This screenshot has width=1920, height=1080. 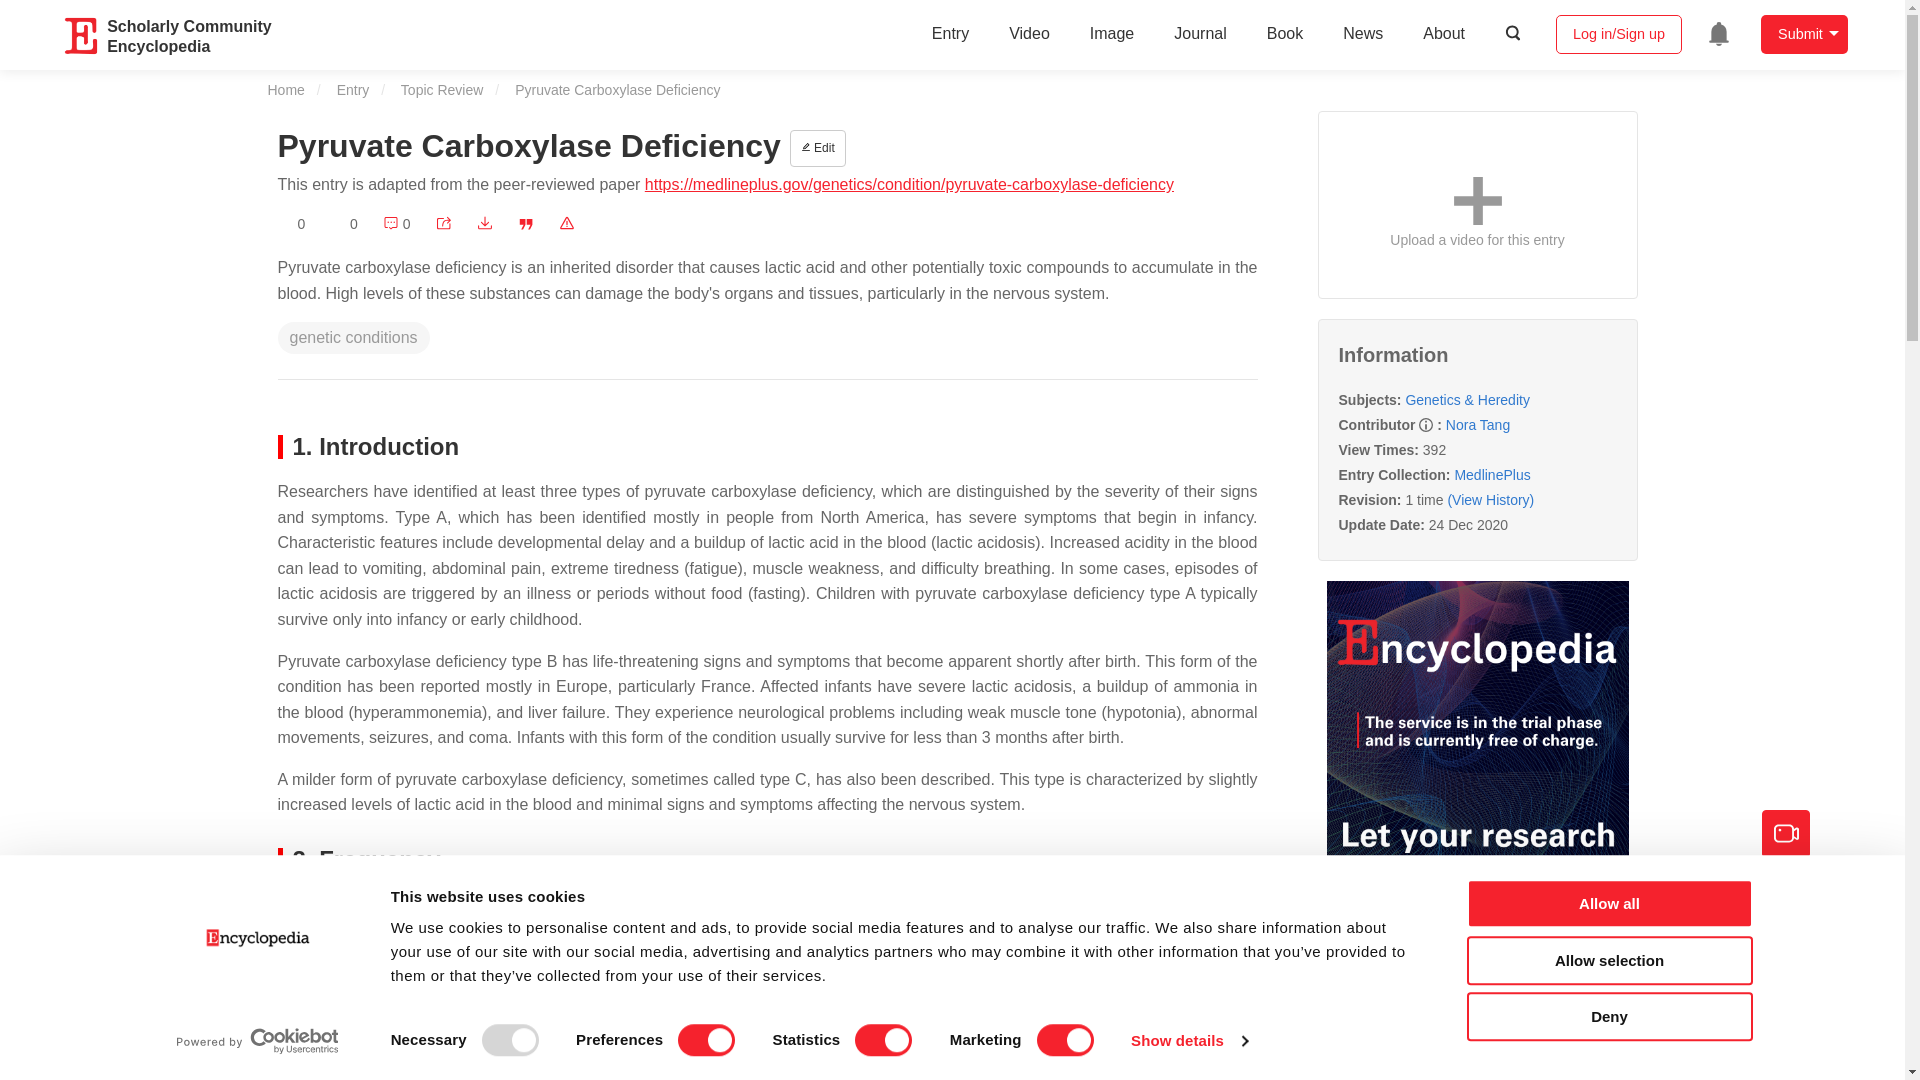 I want to click on Deny, so click(x=1608, y=1016).